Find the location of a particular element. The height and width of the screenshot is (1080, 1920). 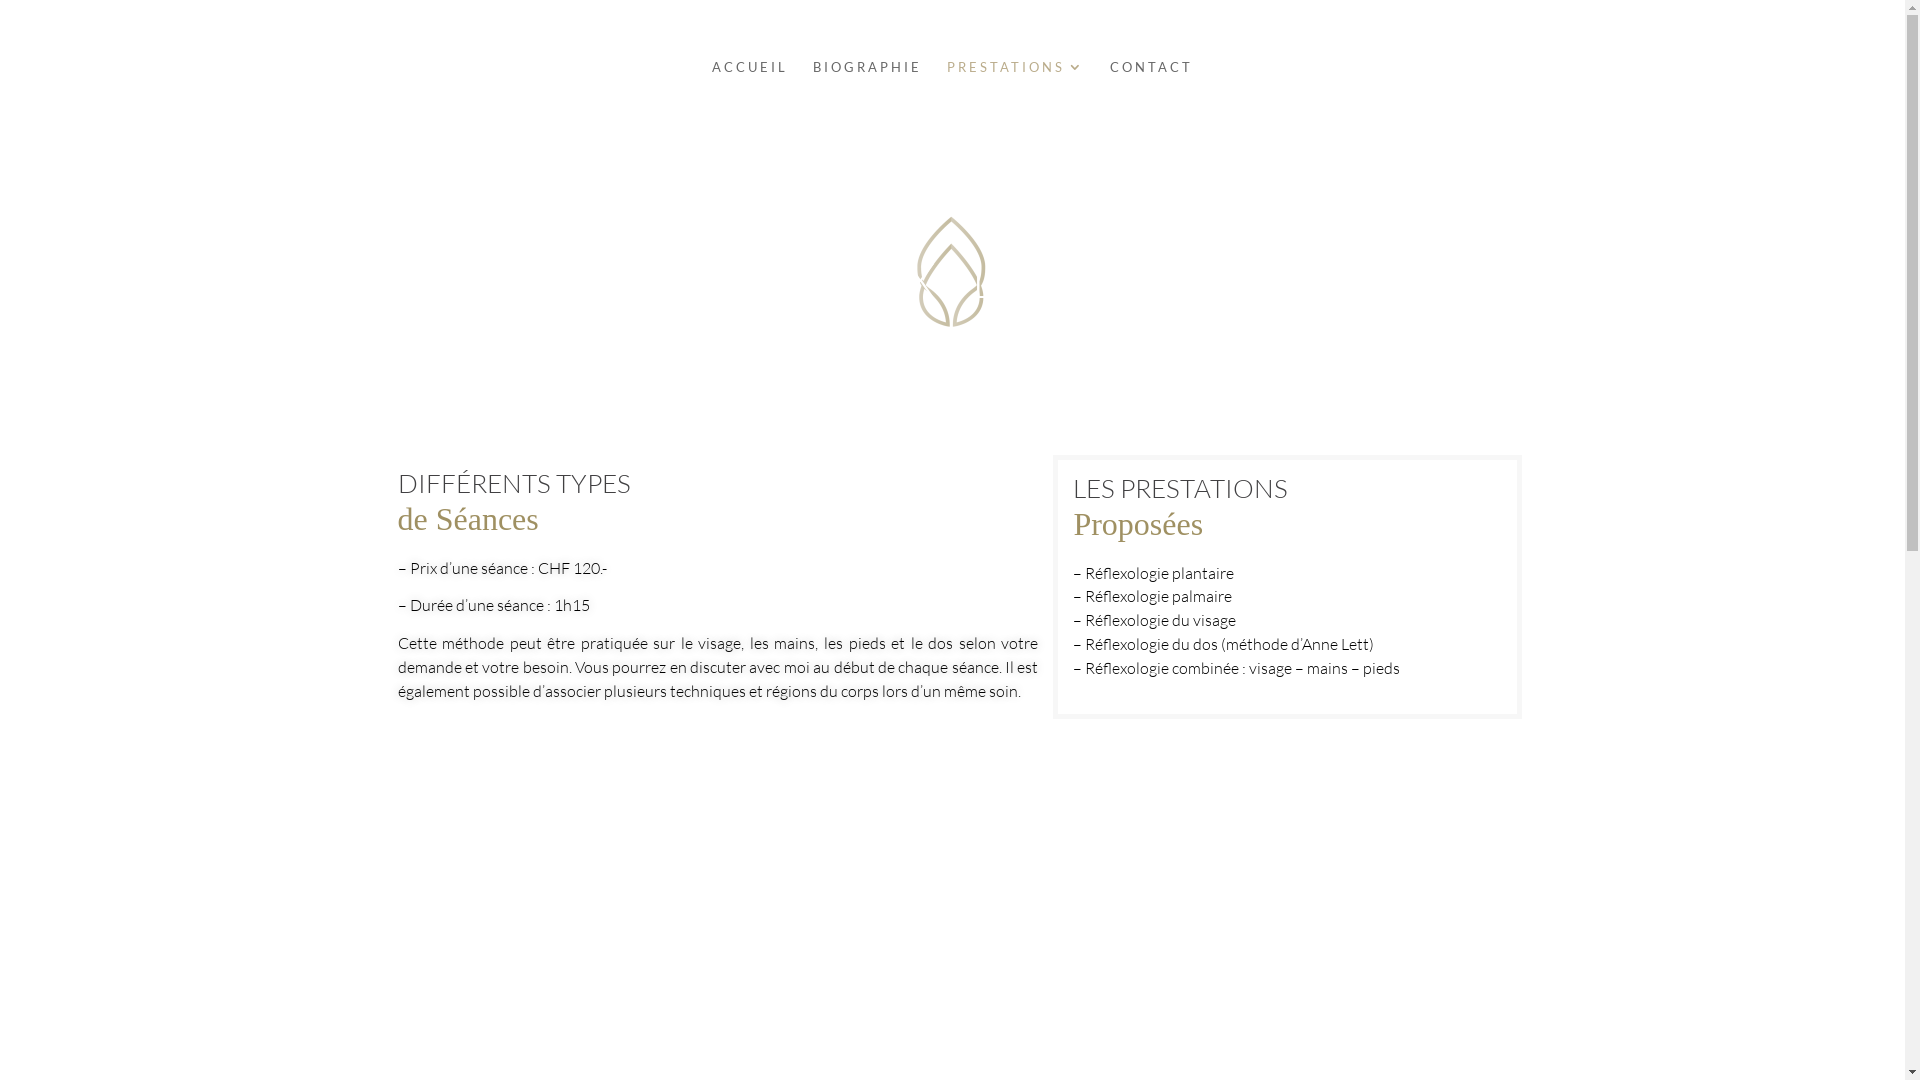

BIOGRAPHIE is located at coordinates (868, 97).